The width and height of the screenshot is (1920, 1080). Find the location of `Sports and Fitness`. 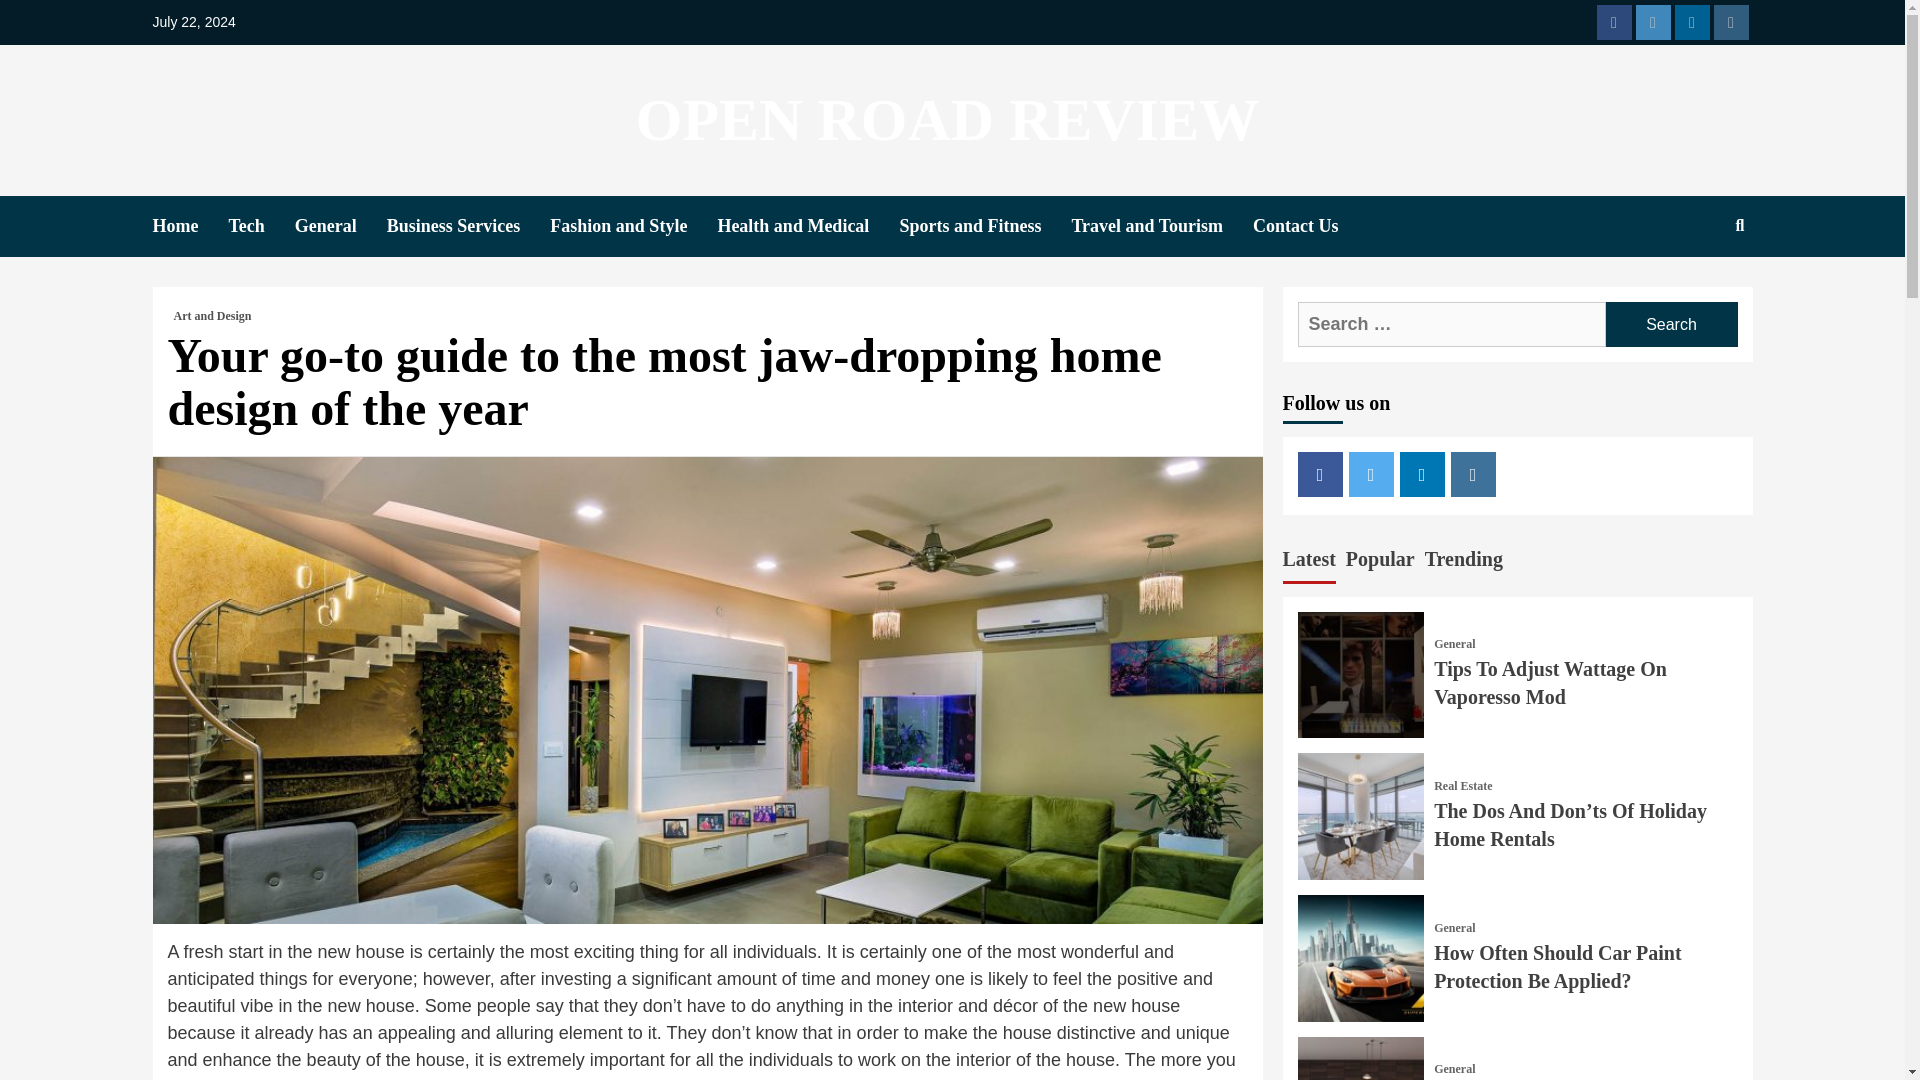

Sports and Fitness is located at coordinates (984, 226).